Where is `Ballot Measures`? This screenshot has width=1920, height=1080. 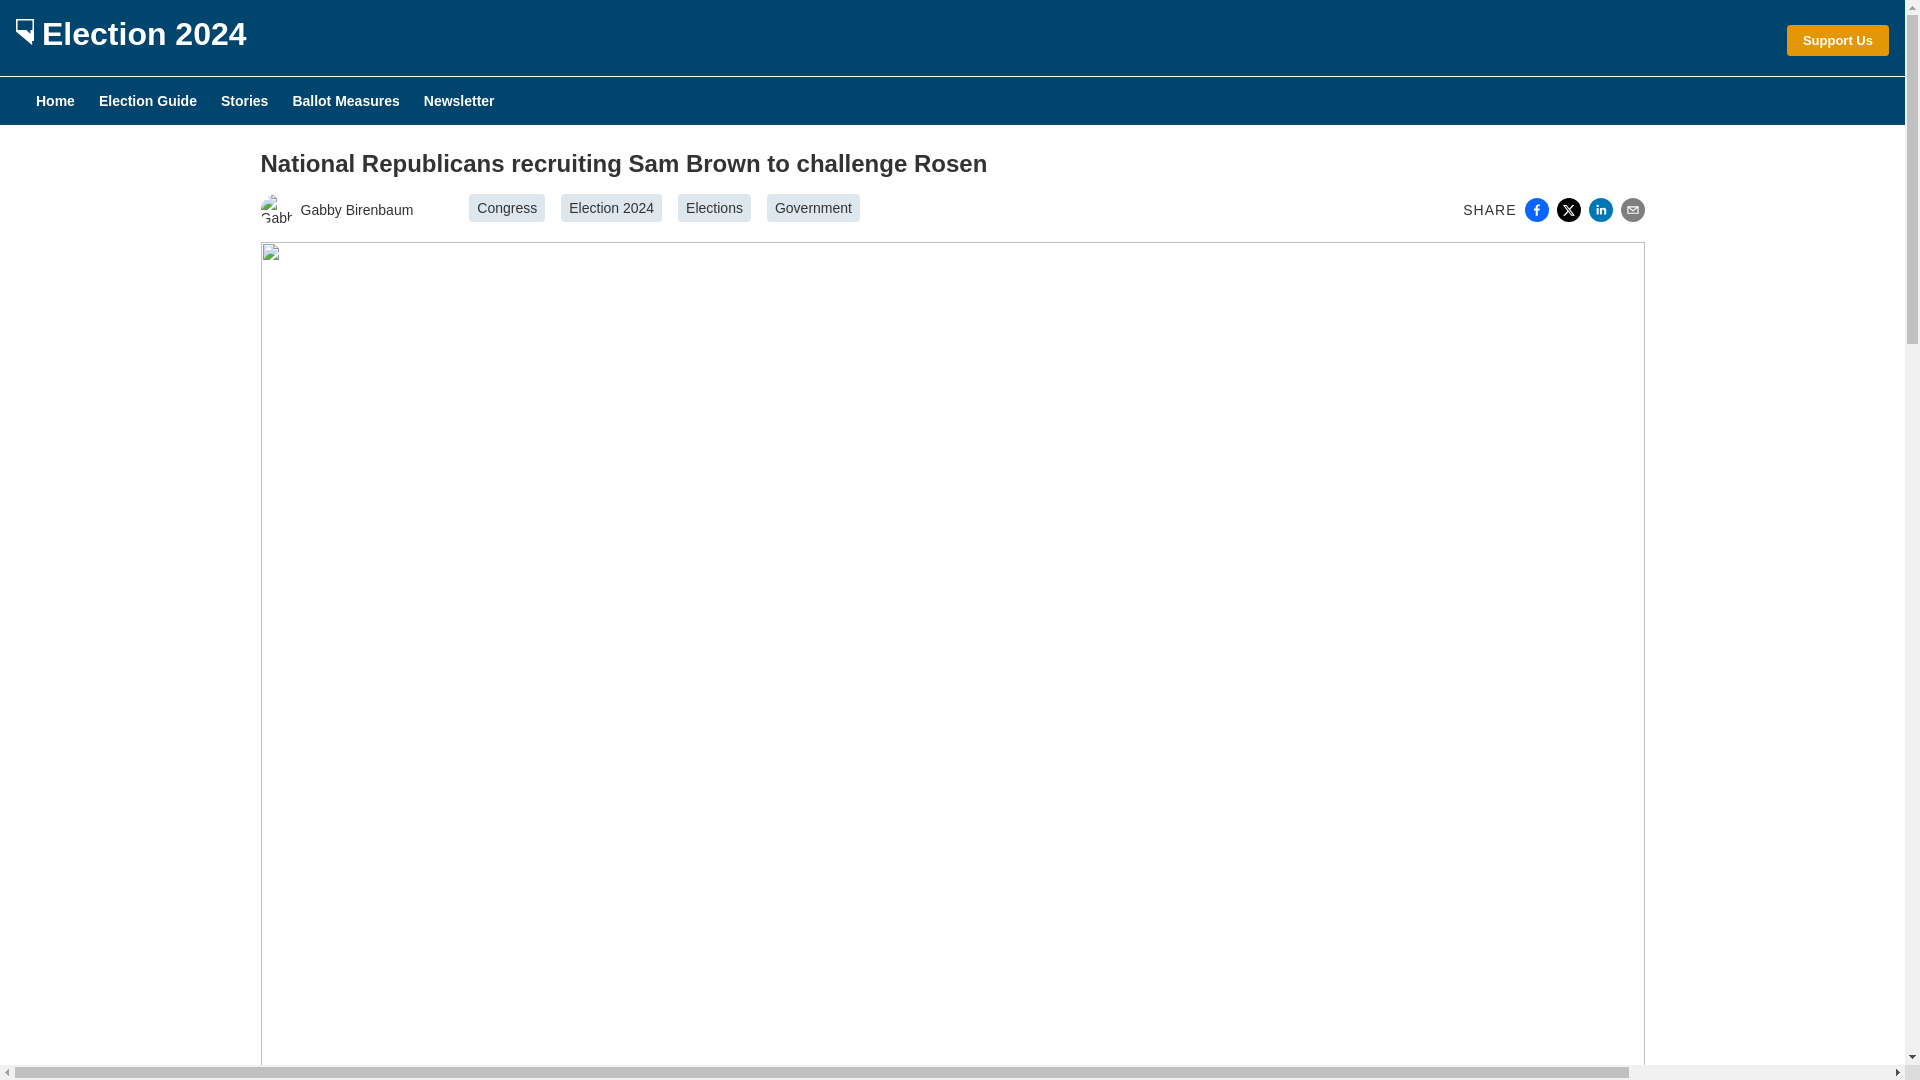
Ballot Measures is located at coordinates (346, 100).